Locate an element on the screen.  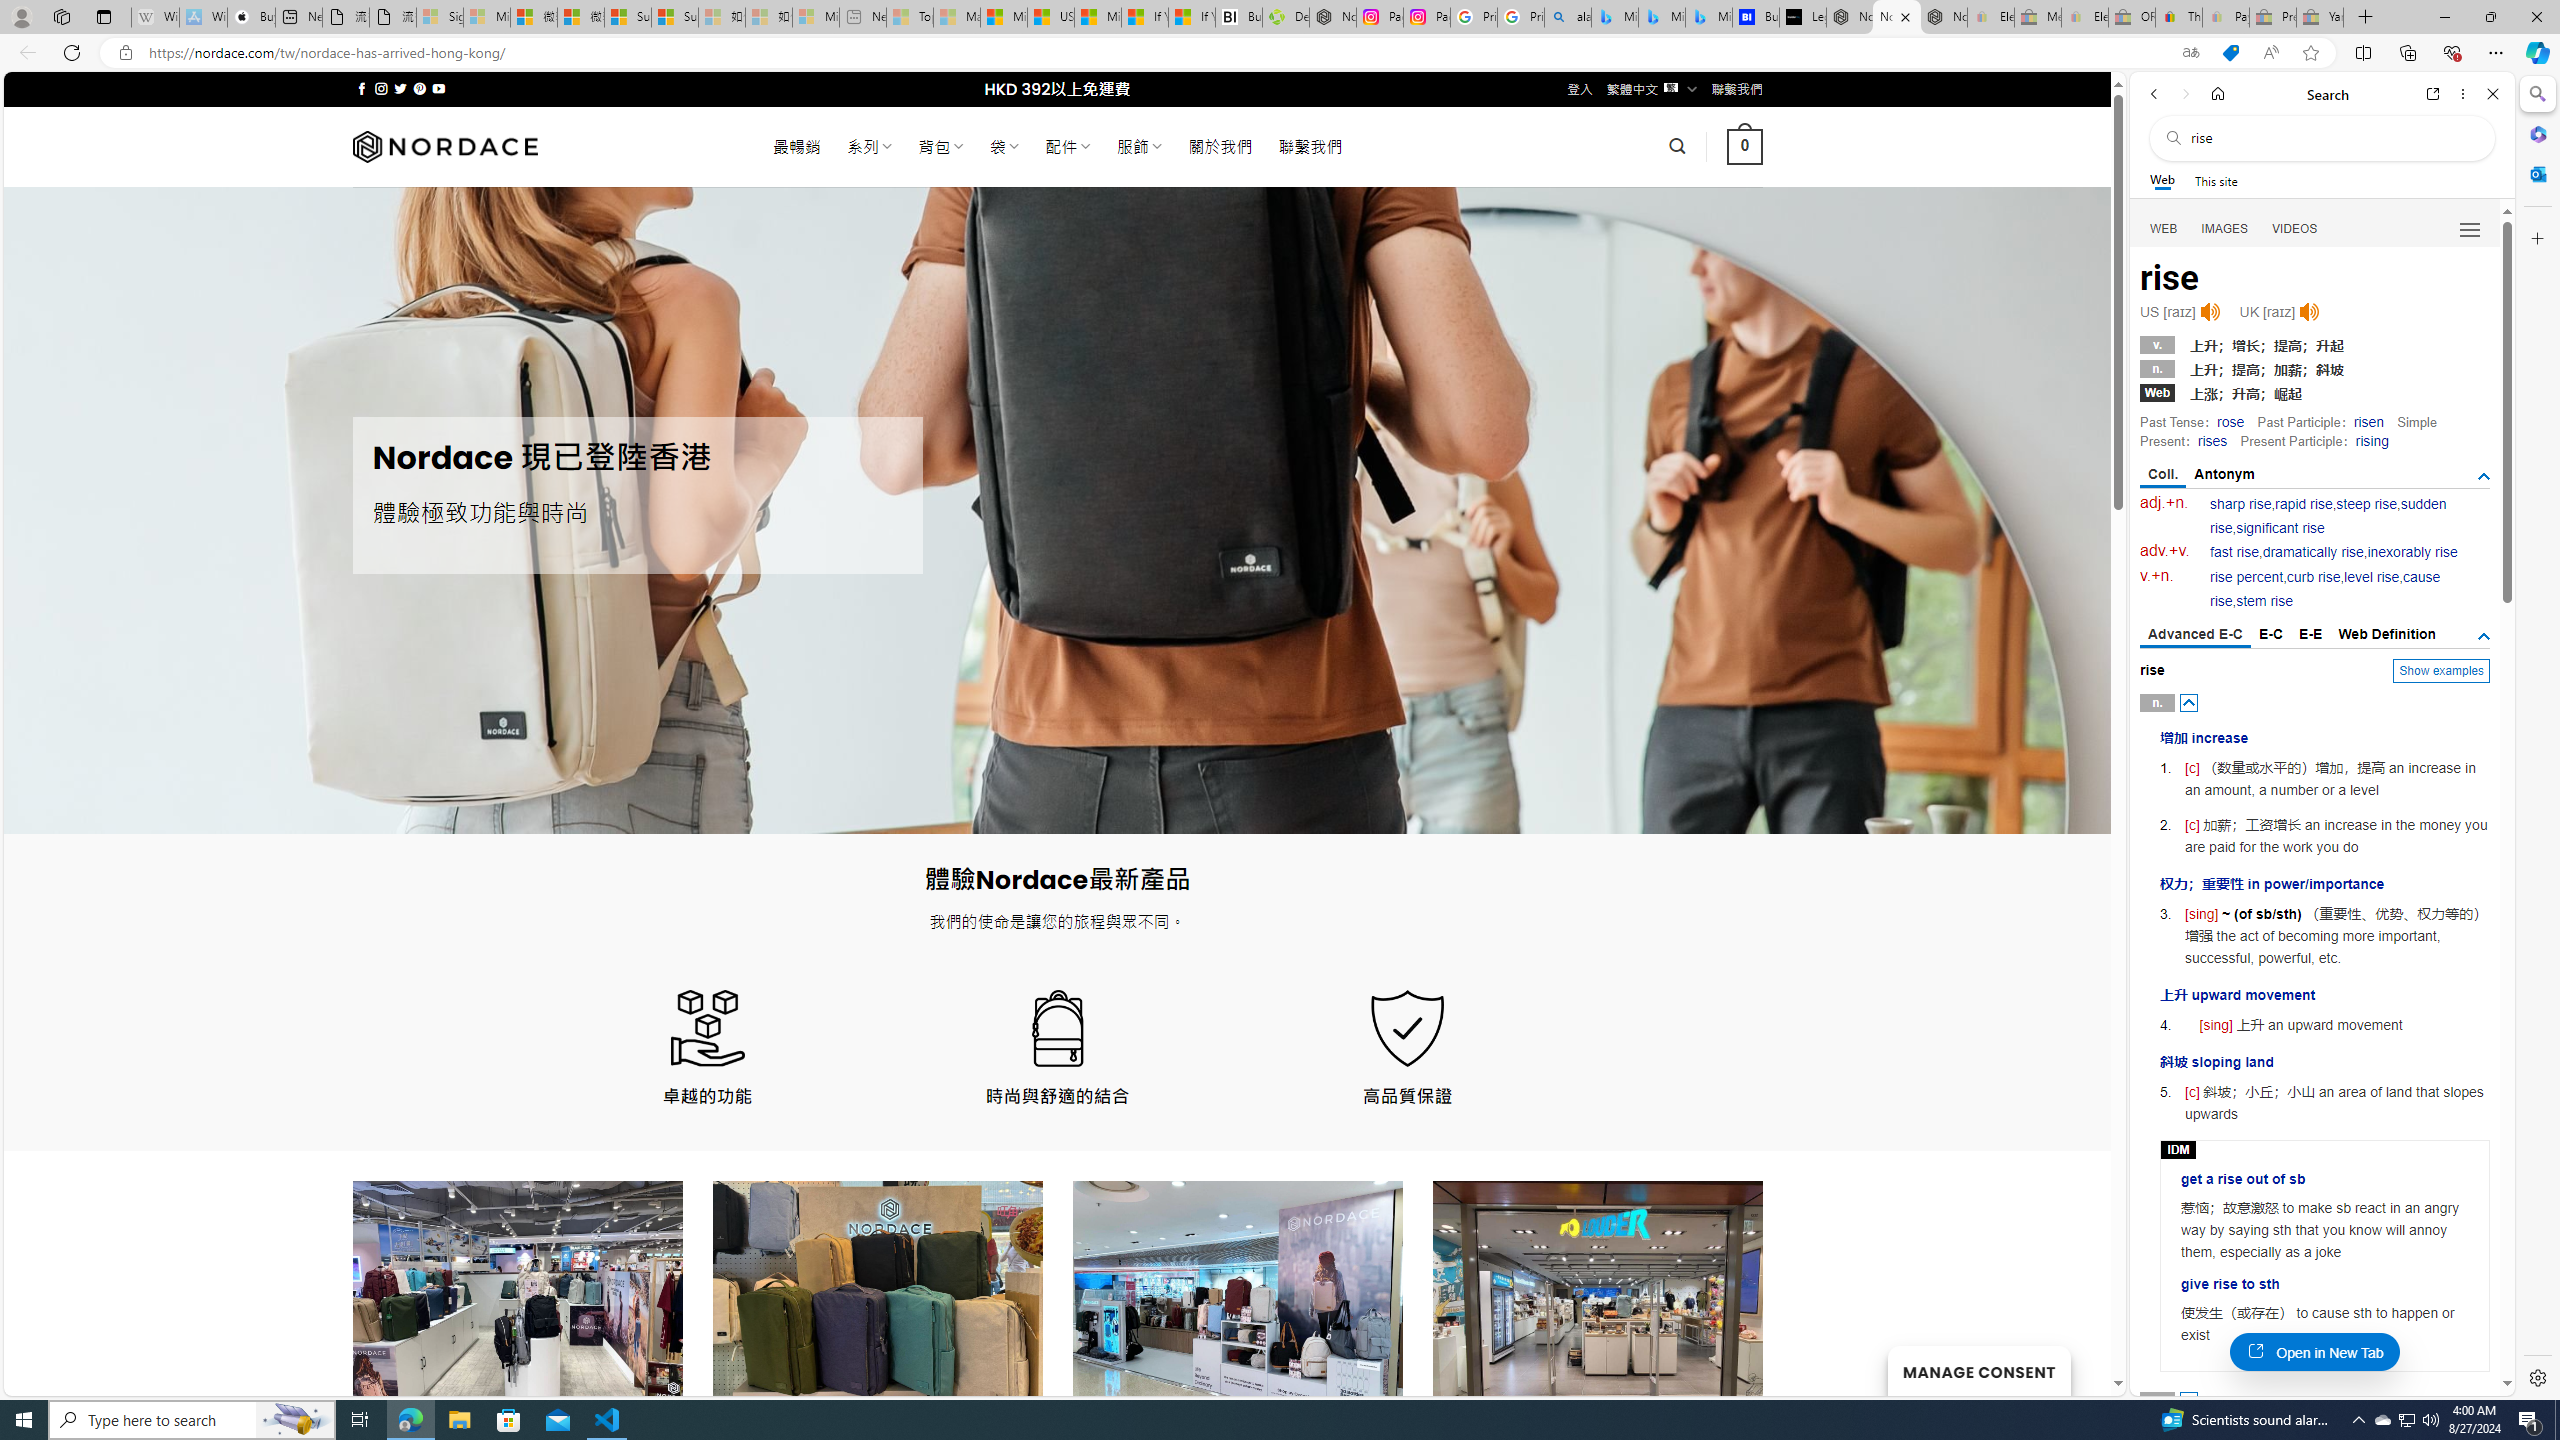
Microsoft account | Account Checkup - Sleeping is located at coordinates (815, 17).